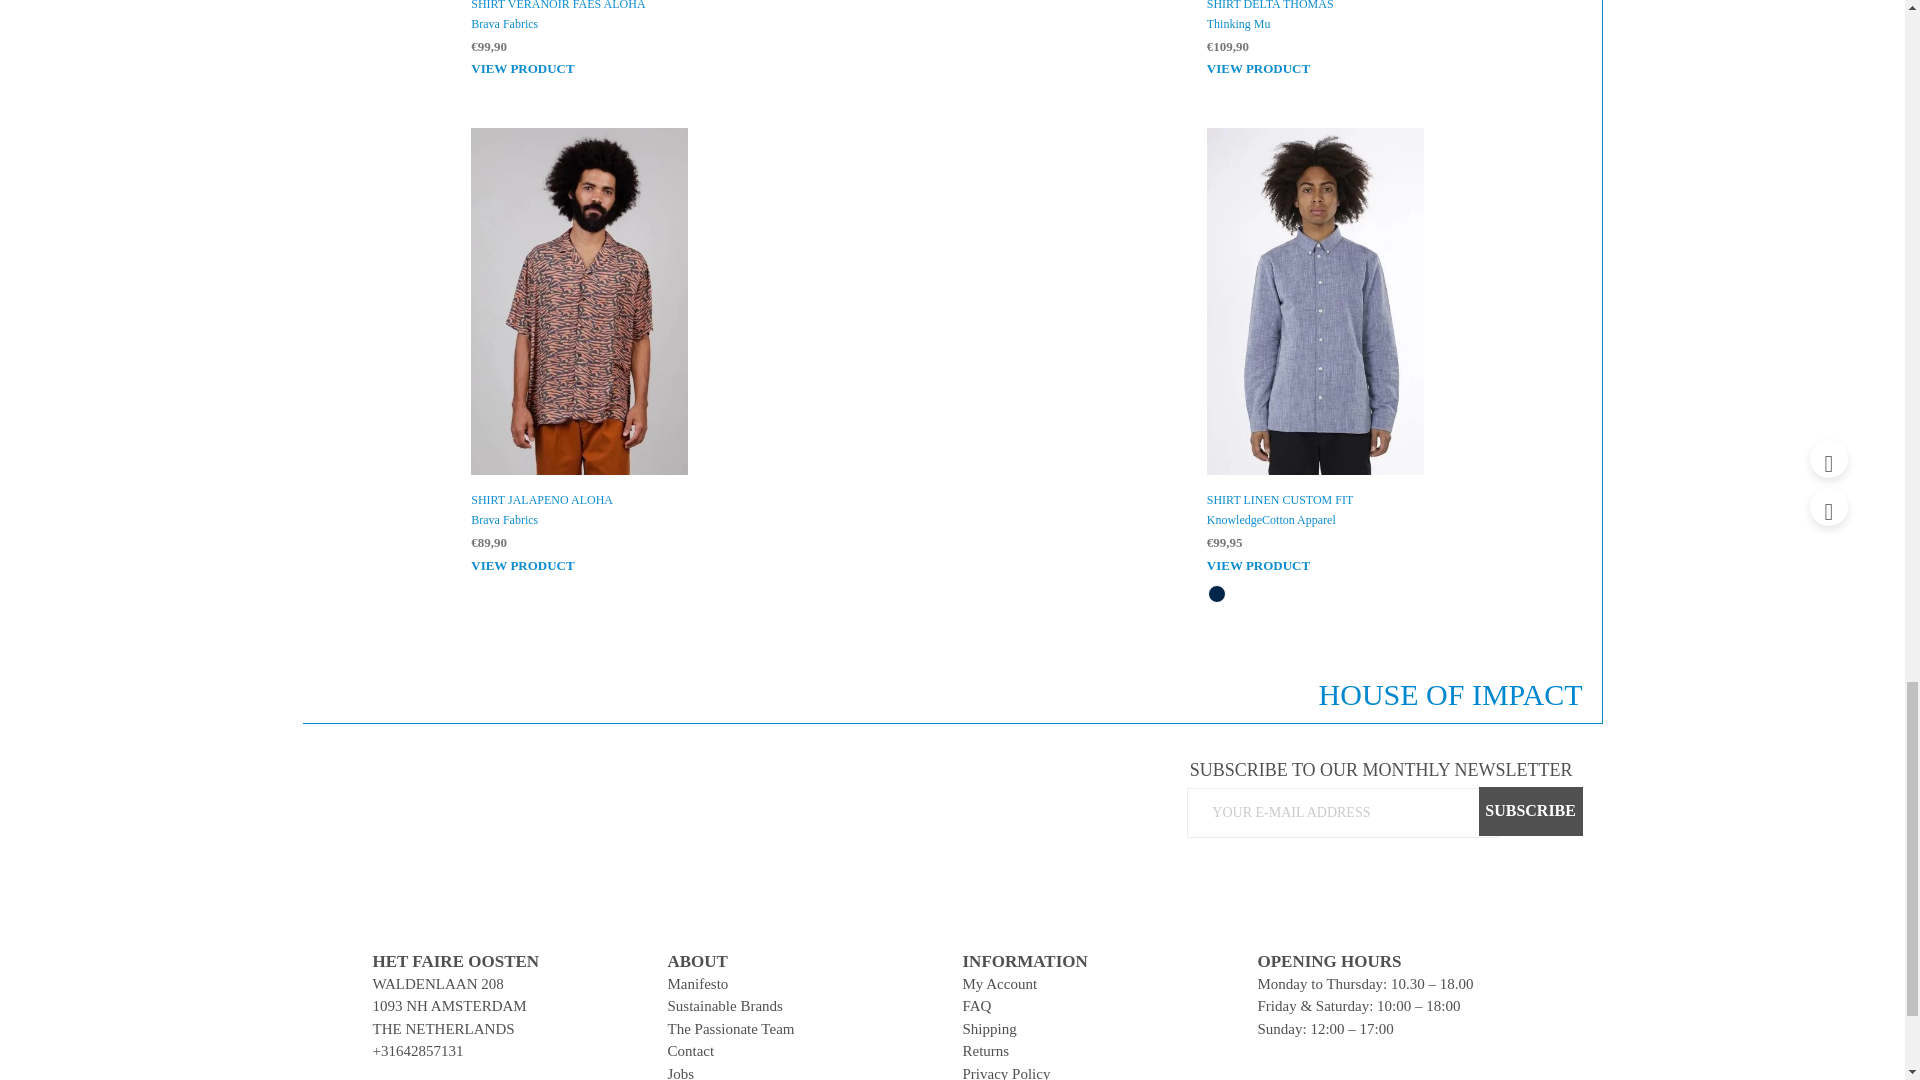 The width and height of the screenshot is (1920, 1080). Describe the element at coordinates (1530, 810) in the screenshot. I see `Subscribe` at that location.